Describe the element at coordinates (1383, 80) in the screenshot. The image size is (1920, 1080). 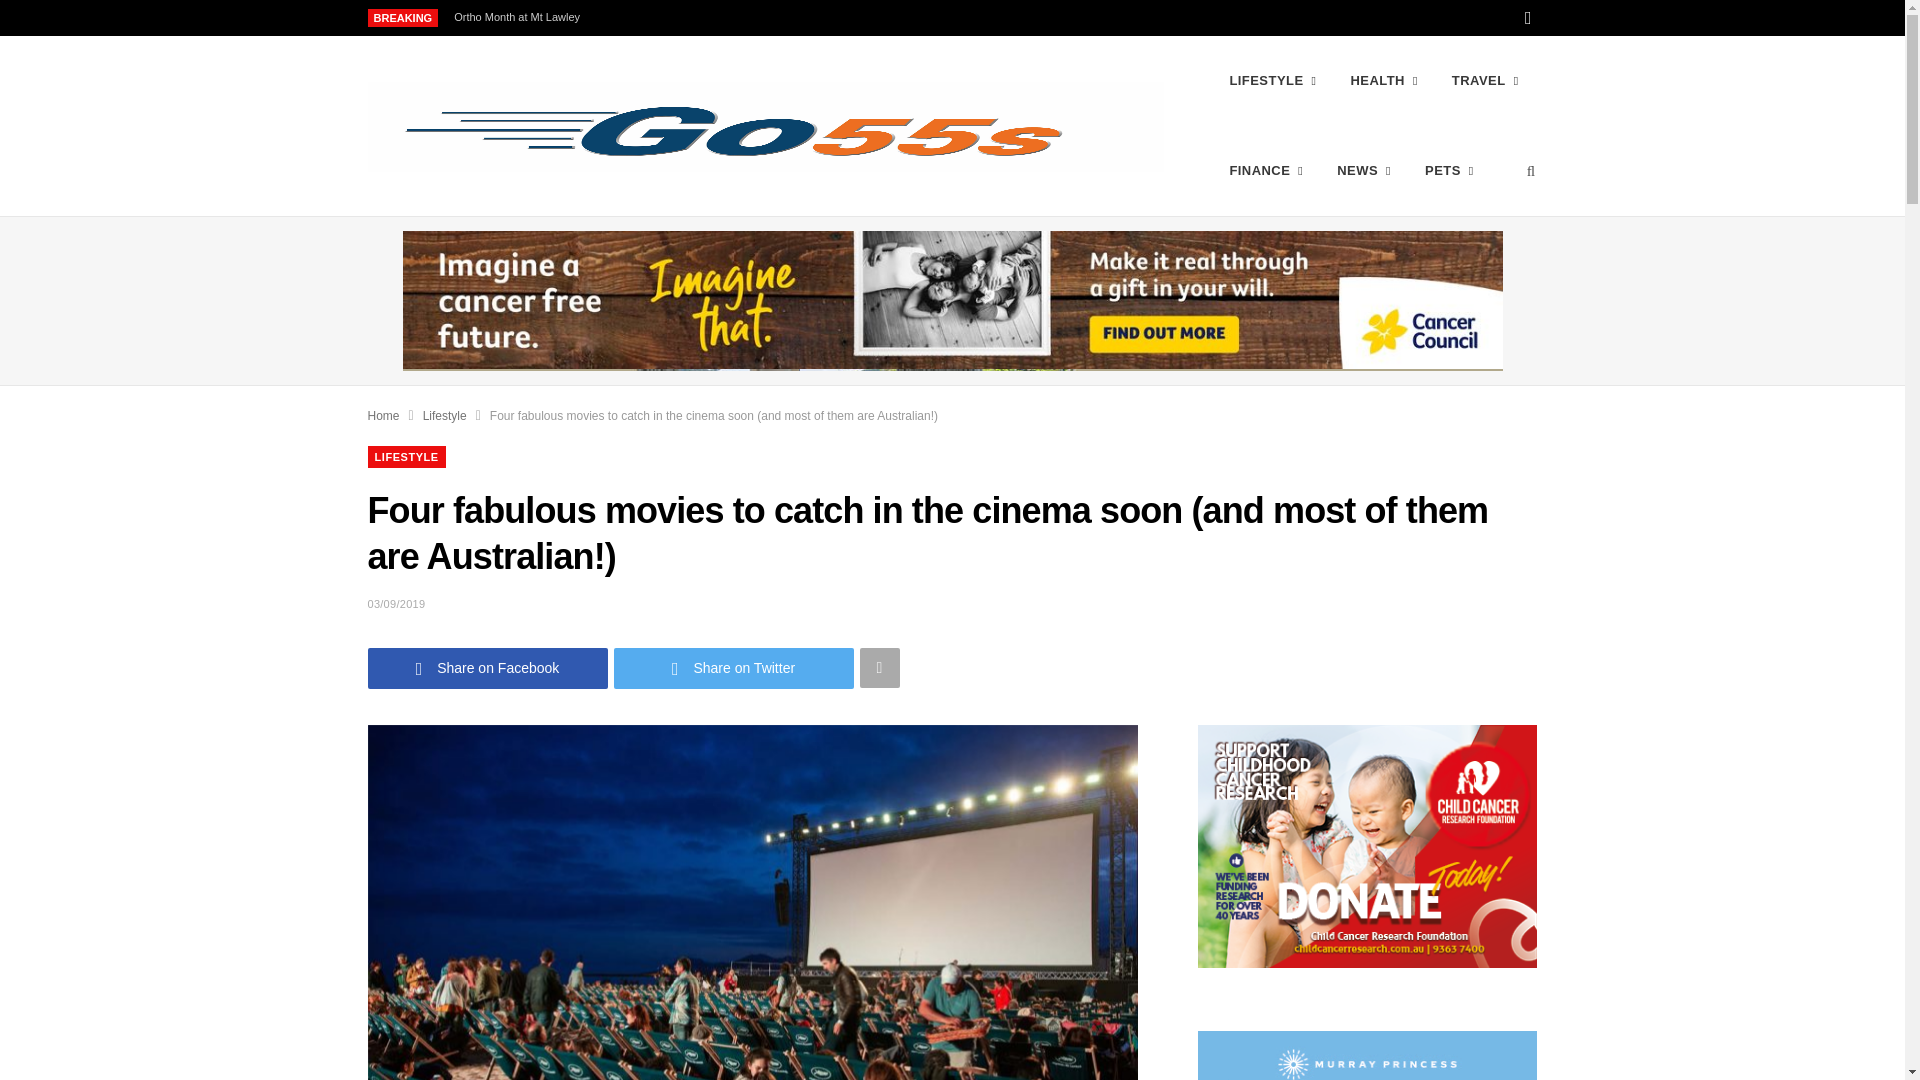
I see `HEALTH` at that location.